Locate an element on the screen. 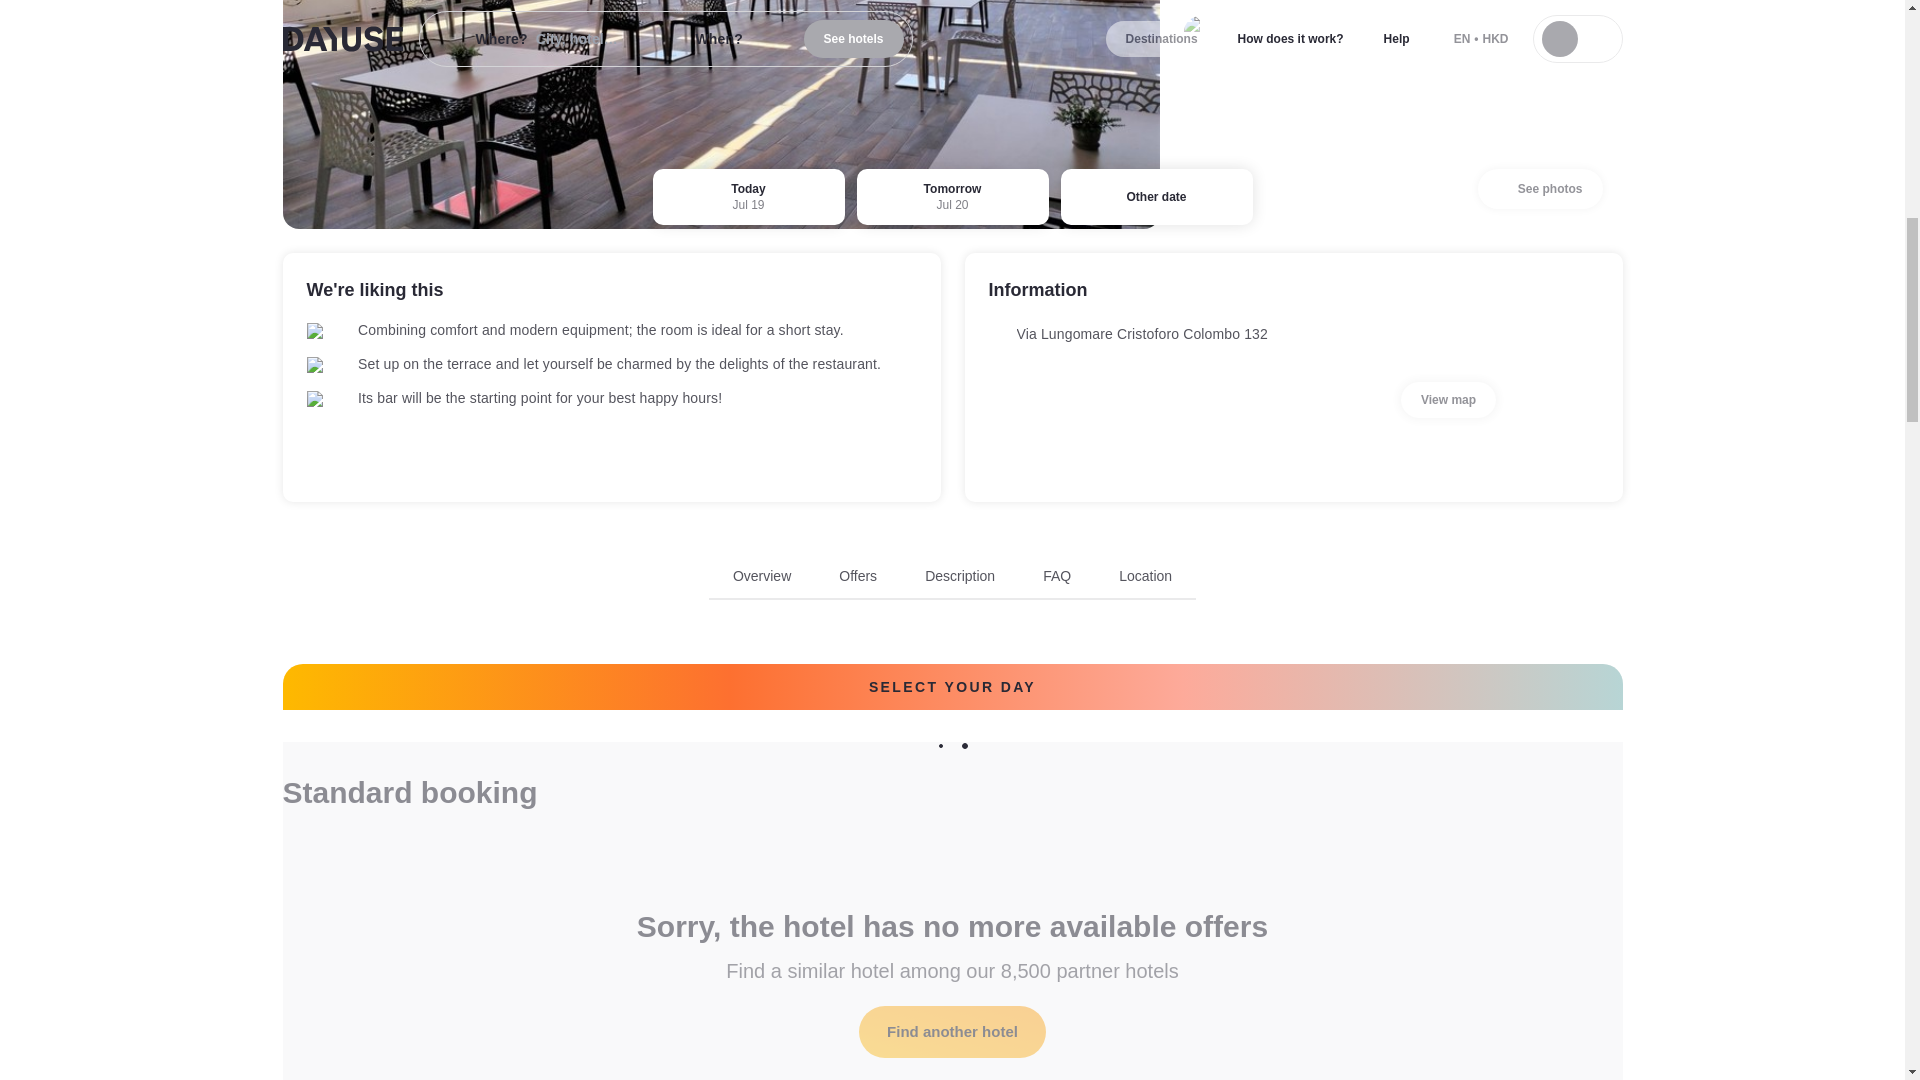  Offers is located at coordinates (858, 576).